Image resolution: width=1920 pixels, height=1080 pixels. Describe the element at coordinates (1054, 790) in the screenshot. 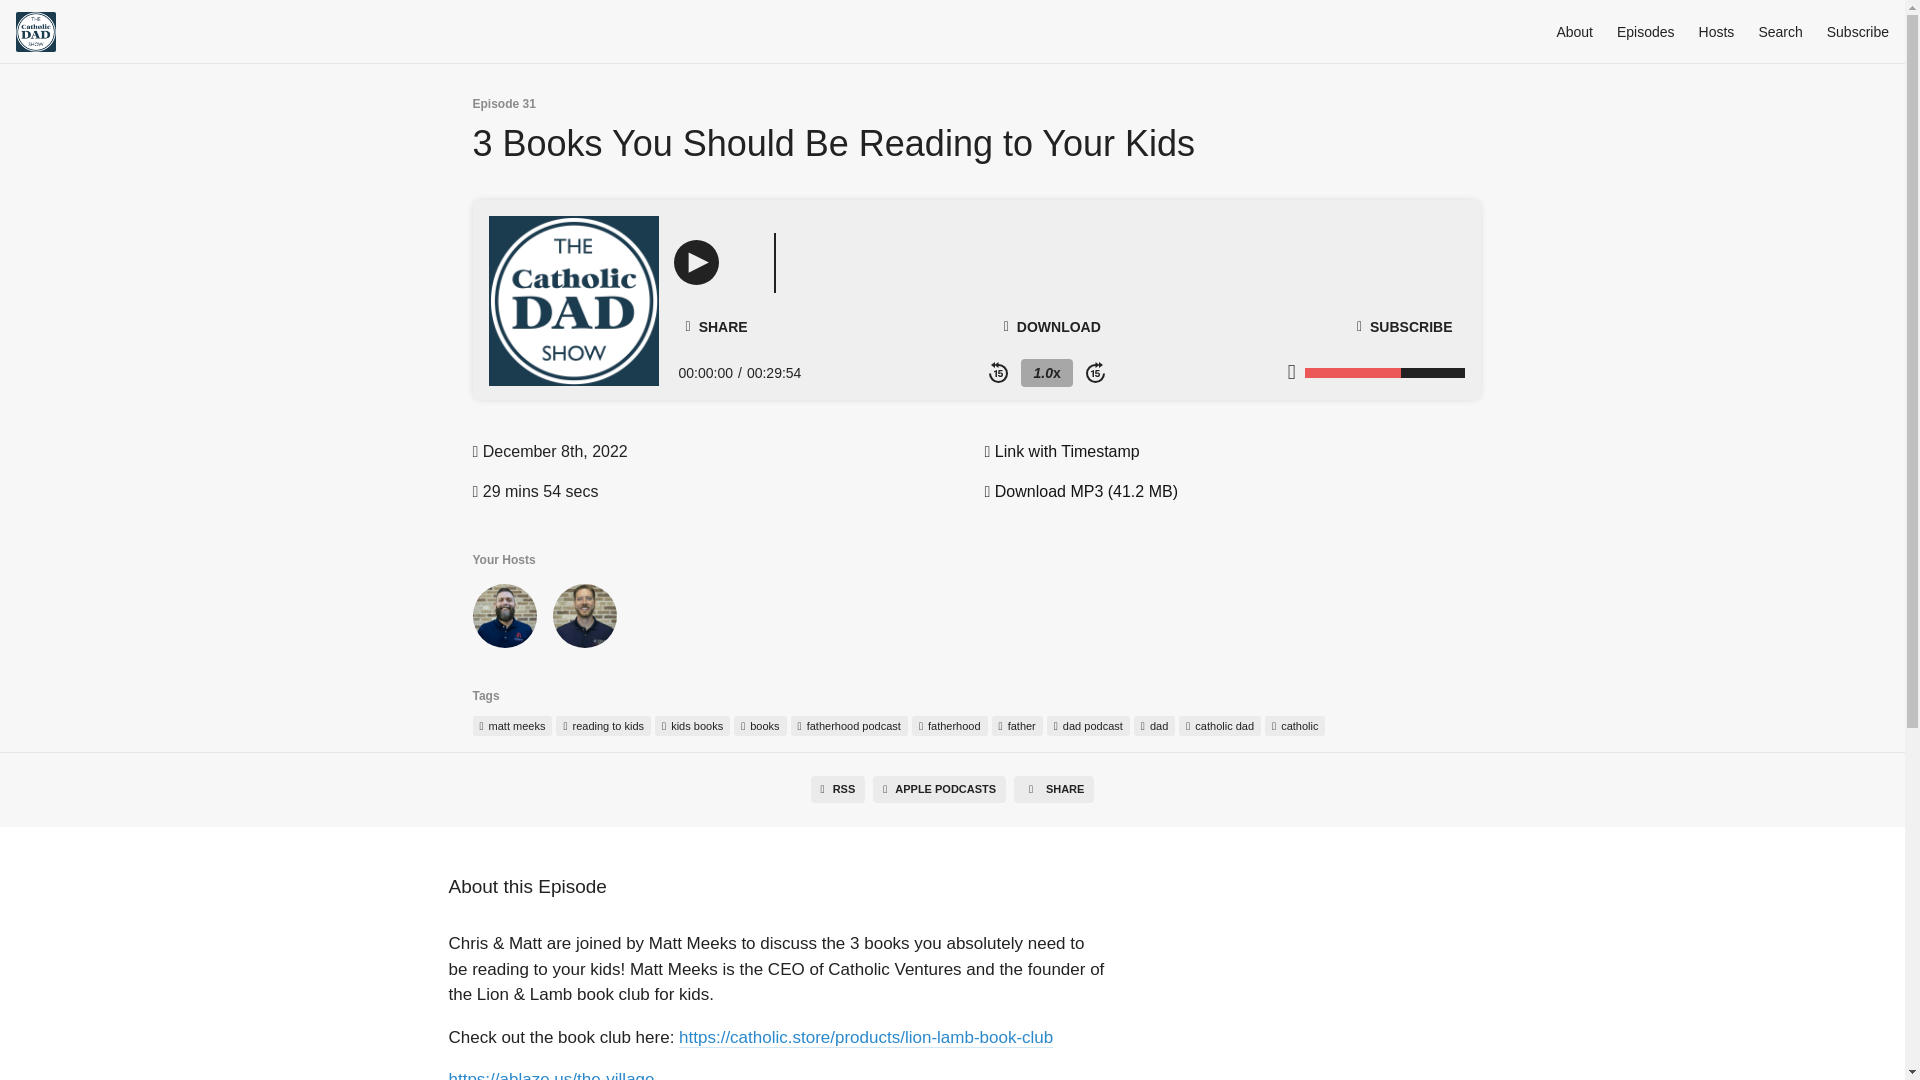

I see `SHARE` at that location.